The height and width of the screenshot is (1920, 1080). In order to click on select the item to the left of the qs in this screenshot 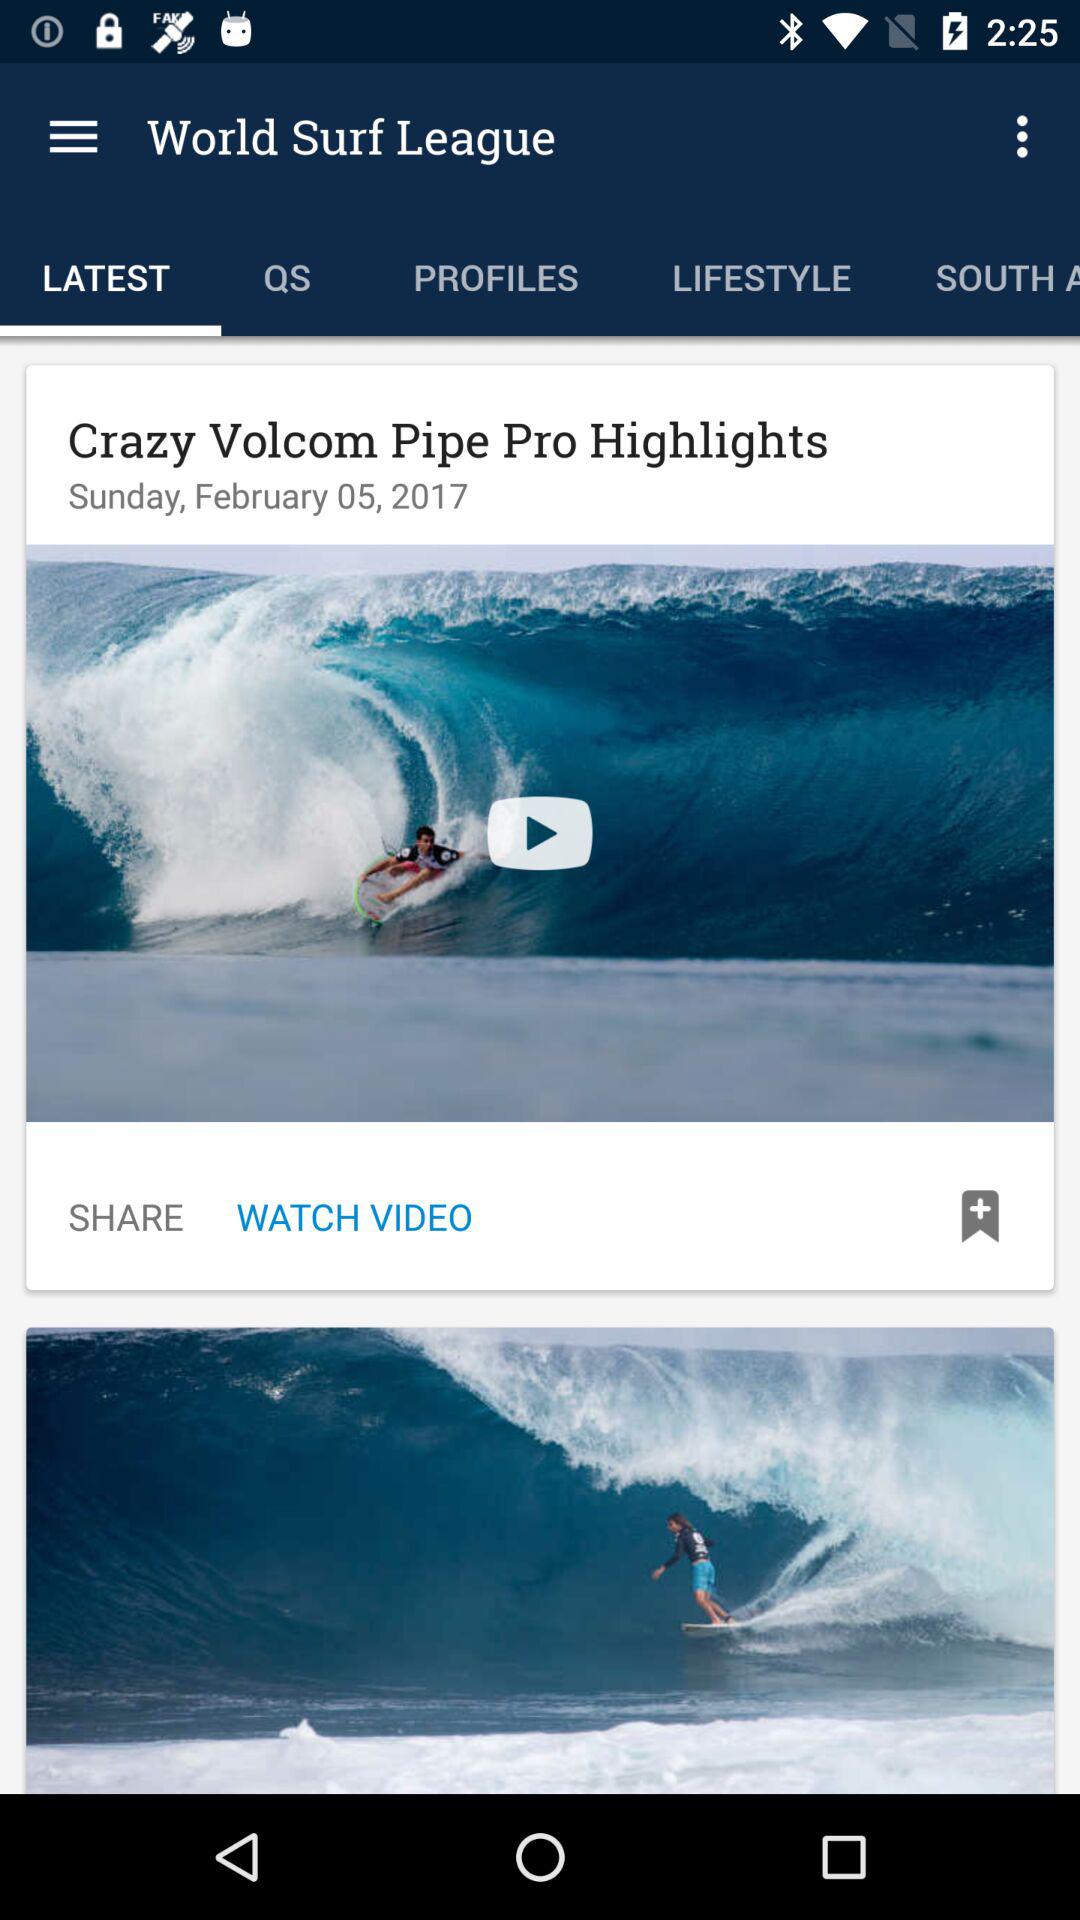, I will do `click(110, 272)`.